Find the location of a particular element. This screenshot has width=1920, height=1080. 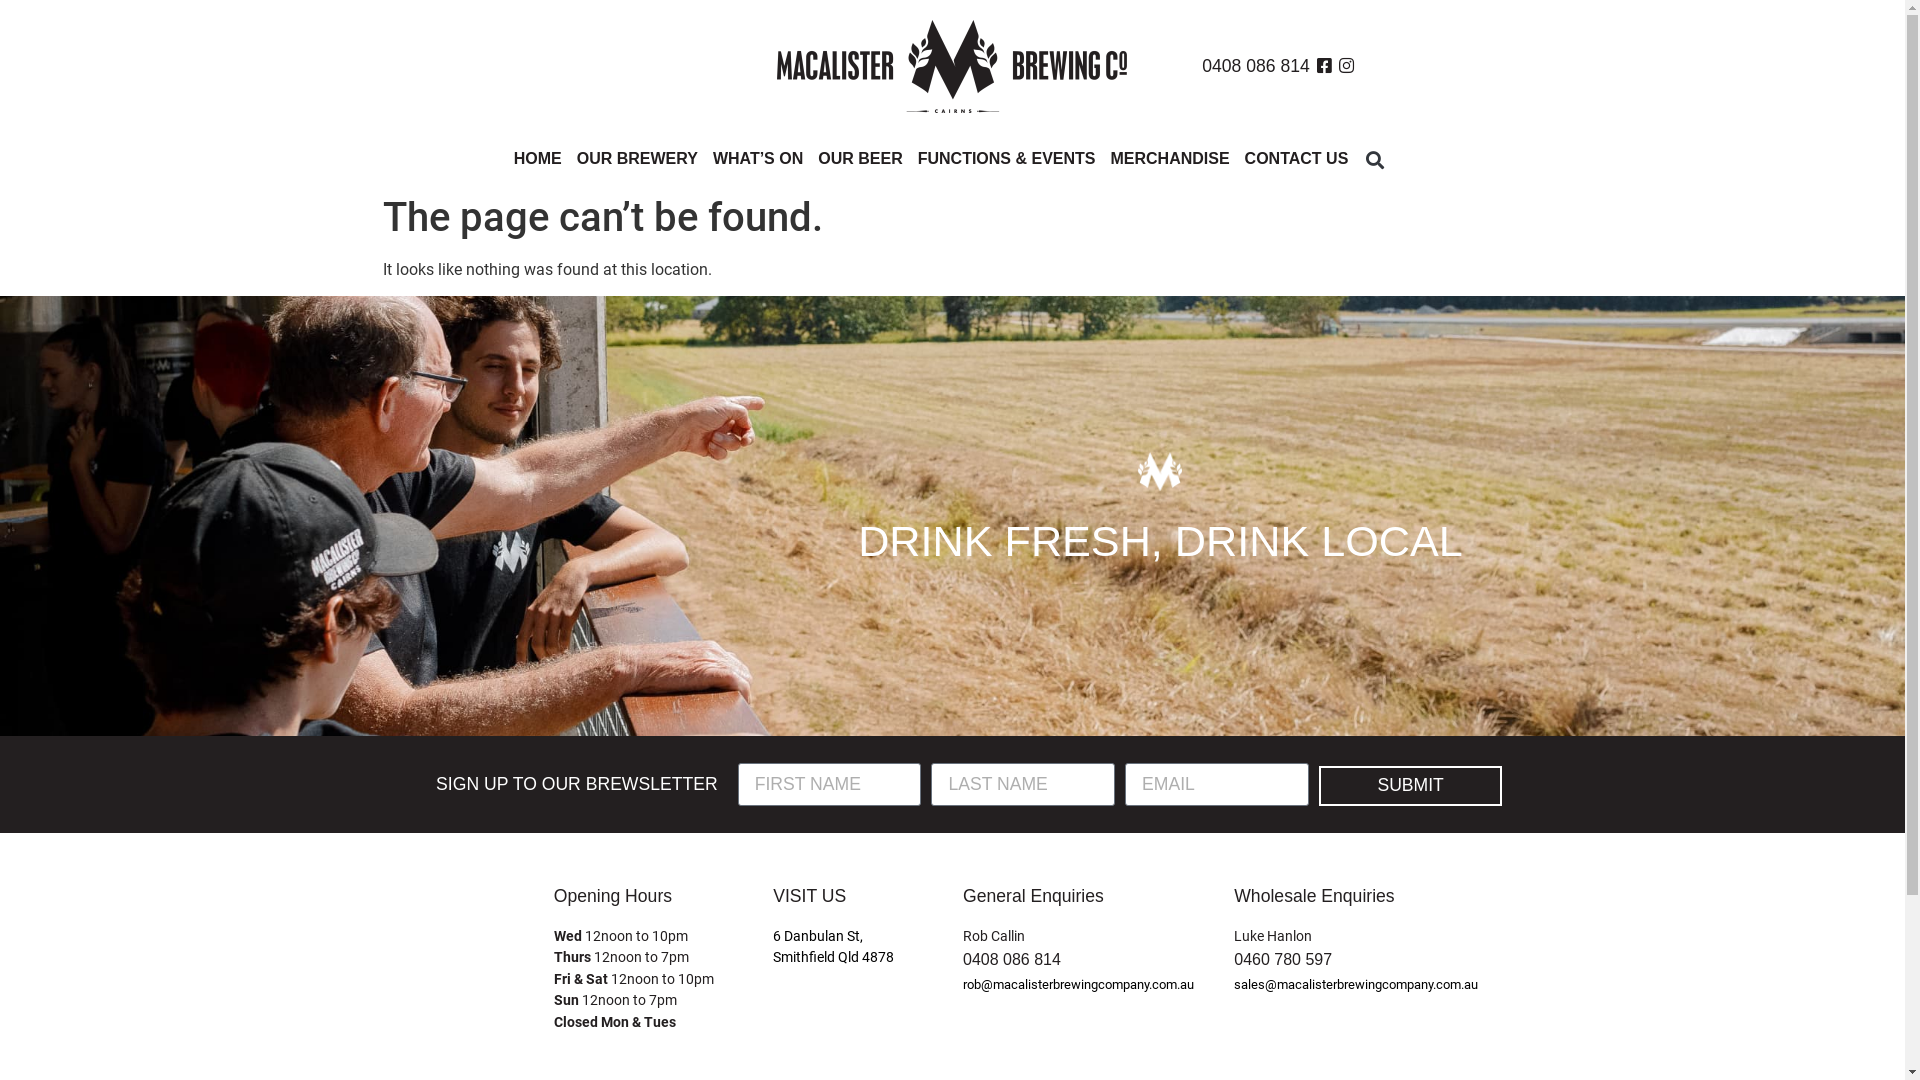

HOME is located at coordinates (538, 159).